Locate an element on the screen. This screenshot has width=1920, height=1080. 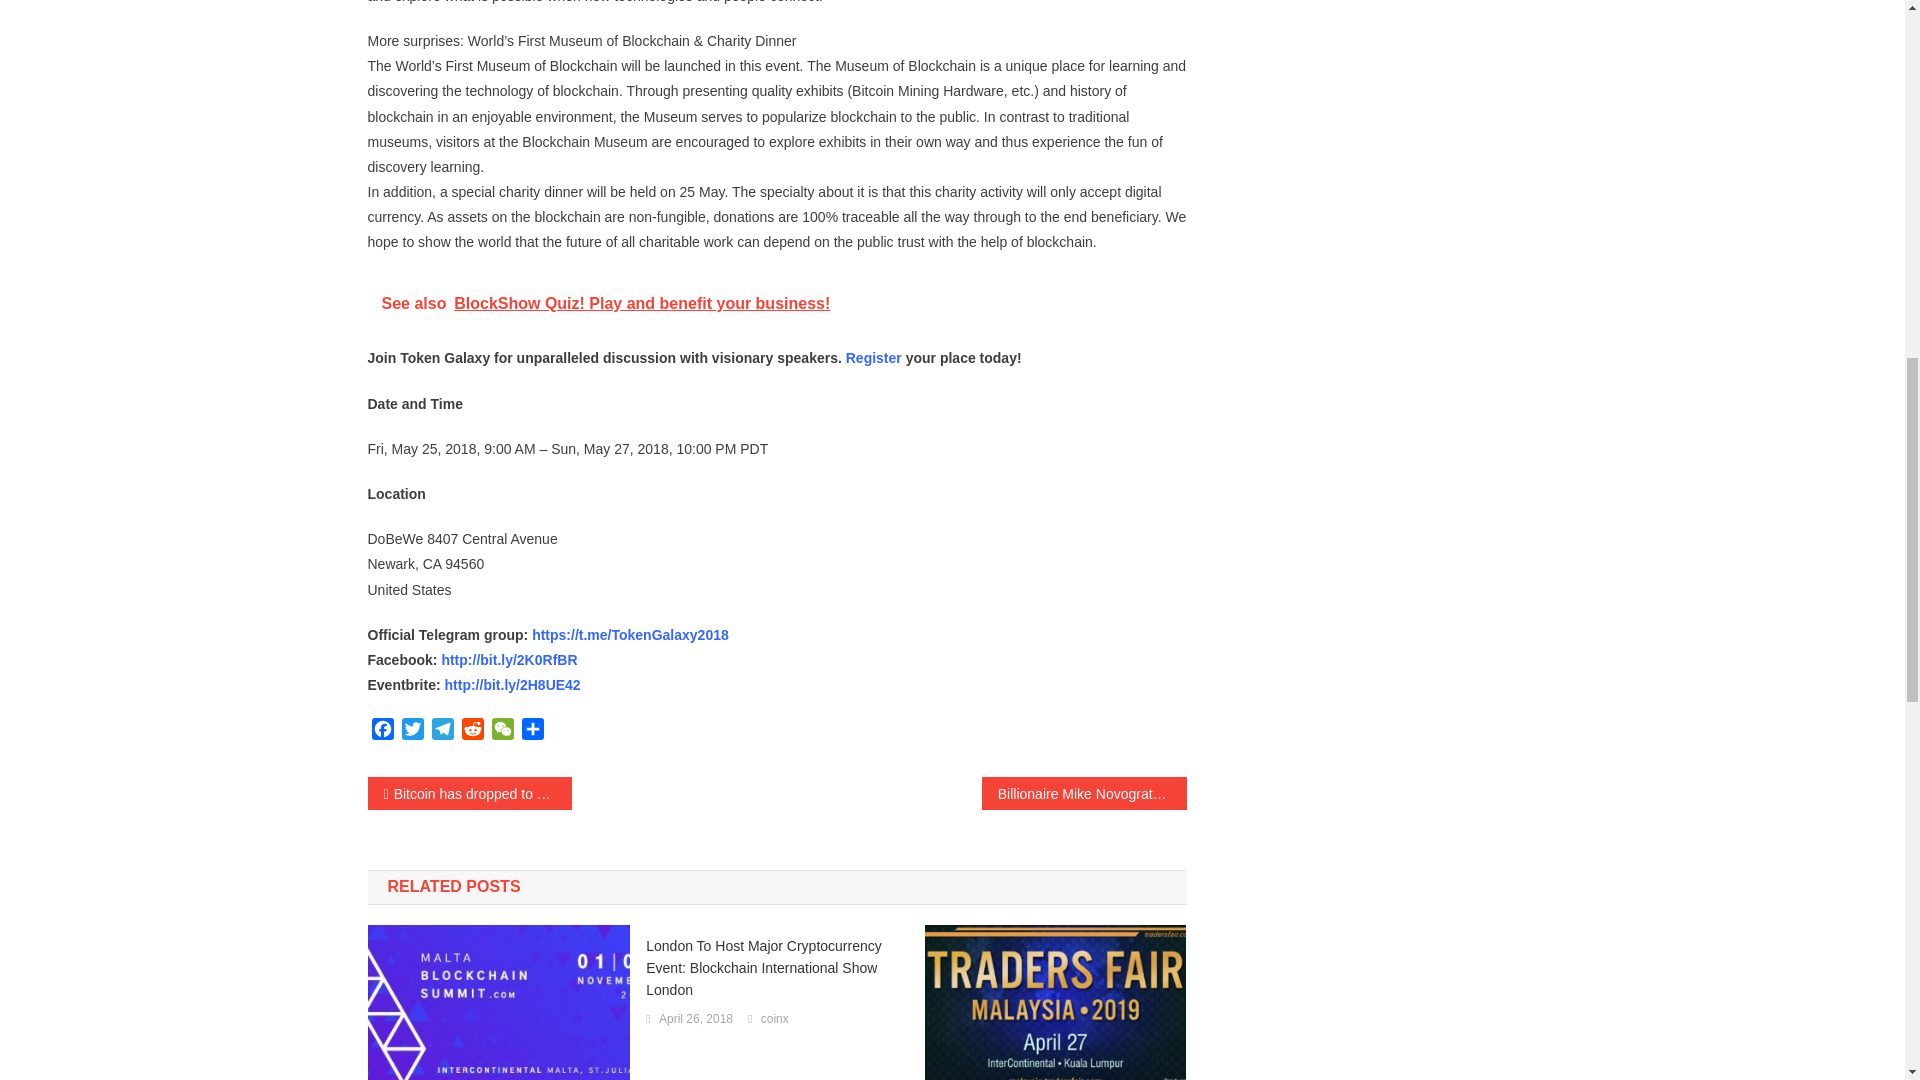
Facebook is located at coordinates (382, 732).